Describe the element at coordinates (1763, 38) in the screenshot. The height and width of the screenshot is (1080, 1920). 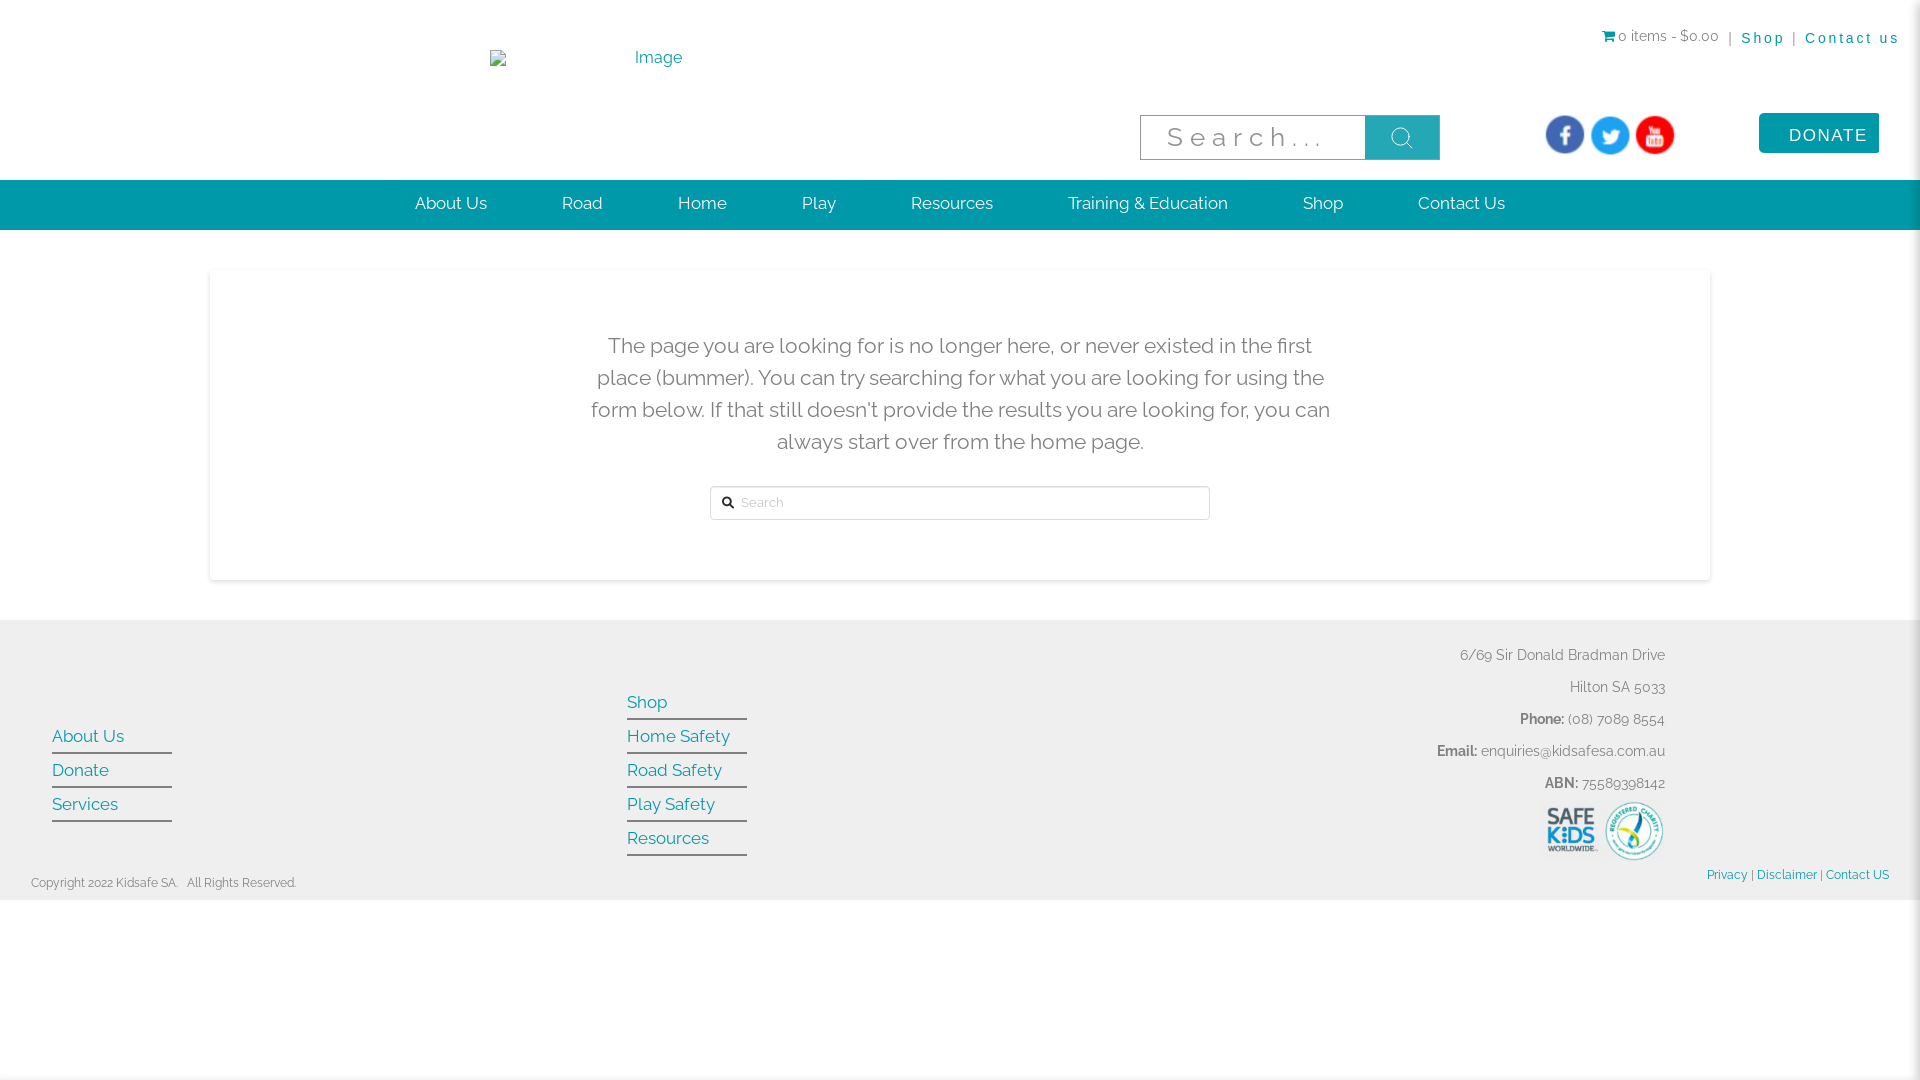
I see `Shop` at that location.